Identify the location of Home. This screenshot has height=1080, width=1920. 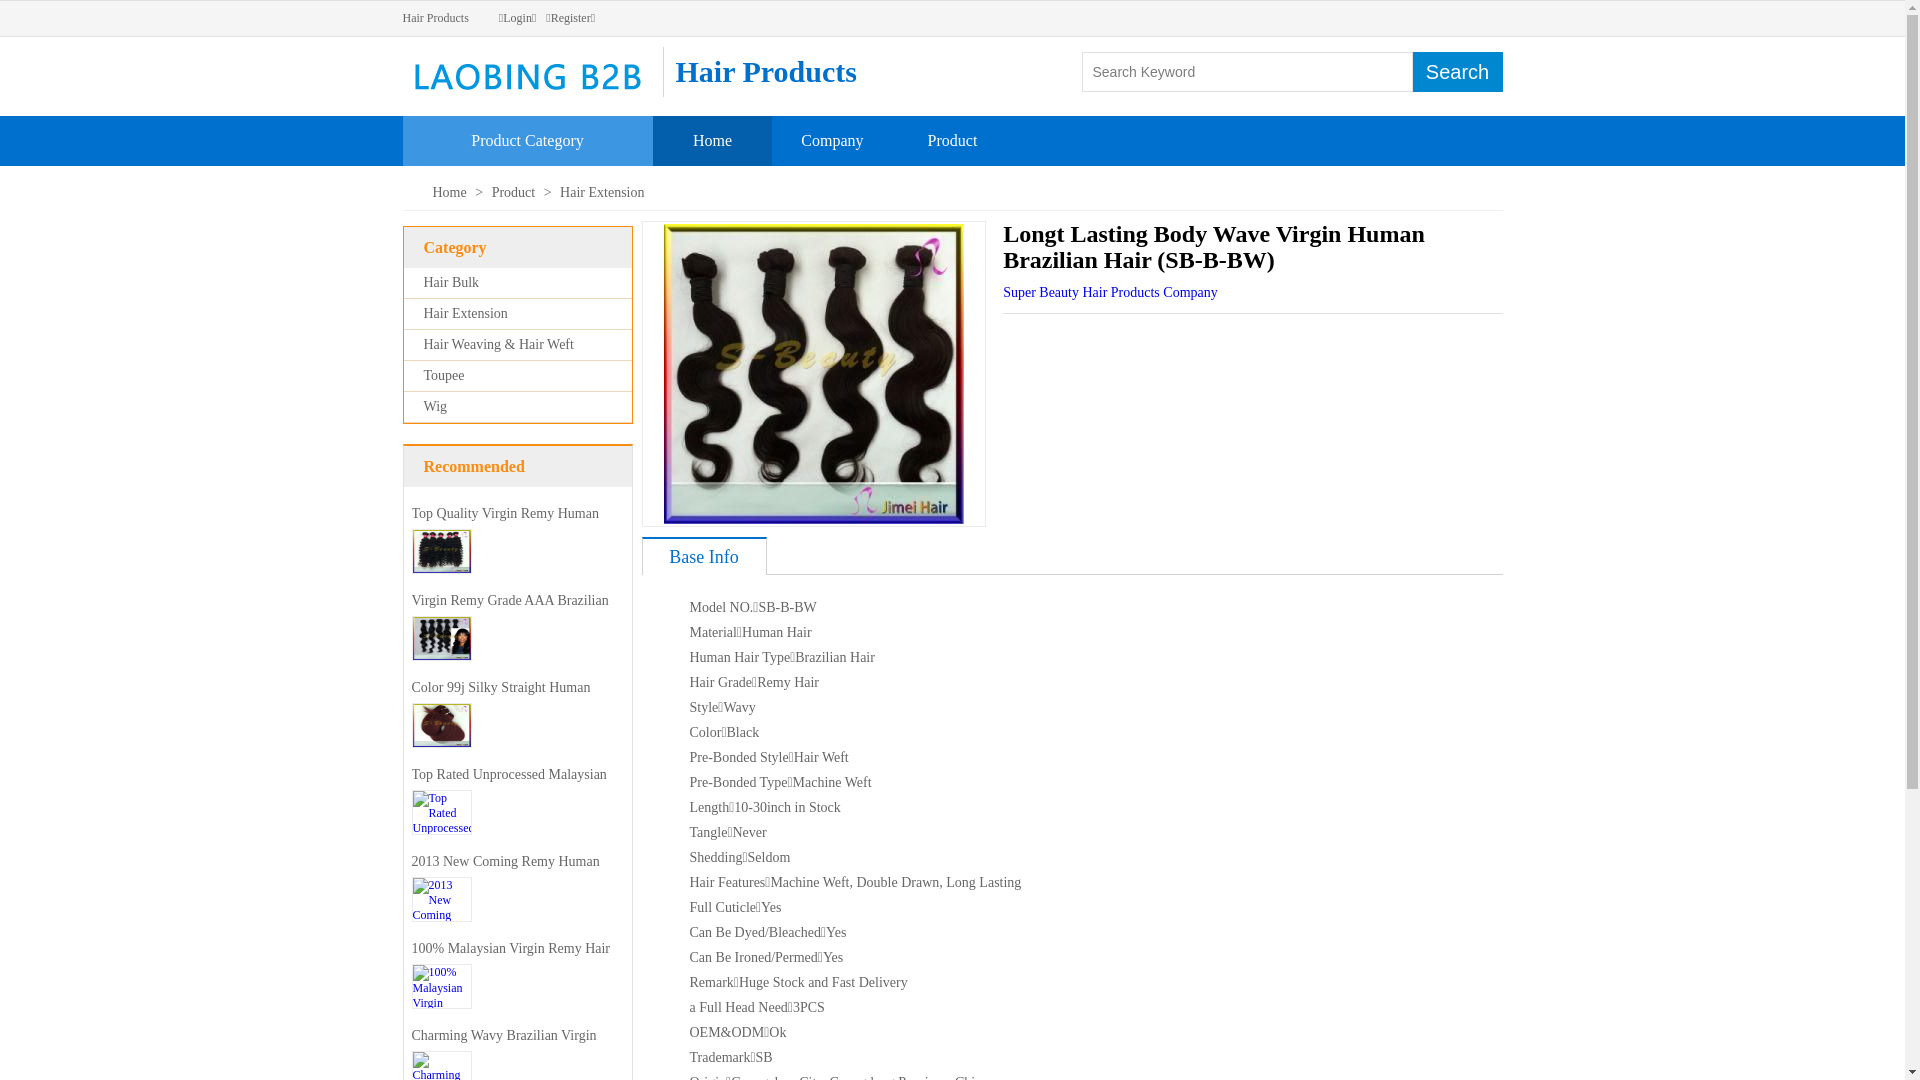
(712, 140).